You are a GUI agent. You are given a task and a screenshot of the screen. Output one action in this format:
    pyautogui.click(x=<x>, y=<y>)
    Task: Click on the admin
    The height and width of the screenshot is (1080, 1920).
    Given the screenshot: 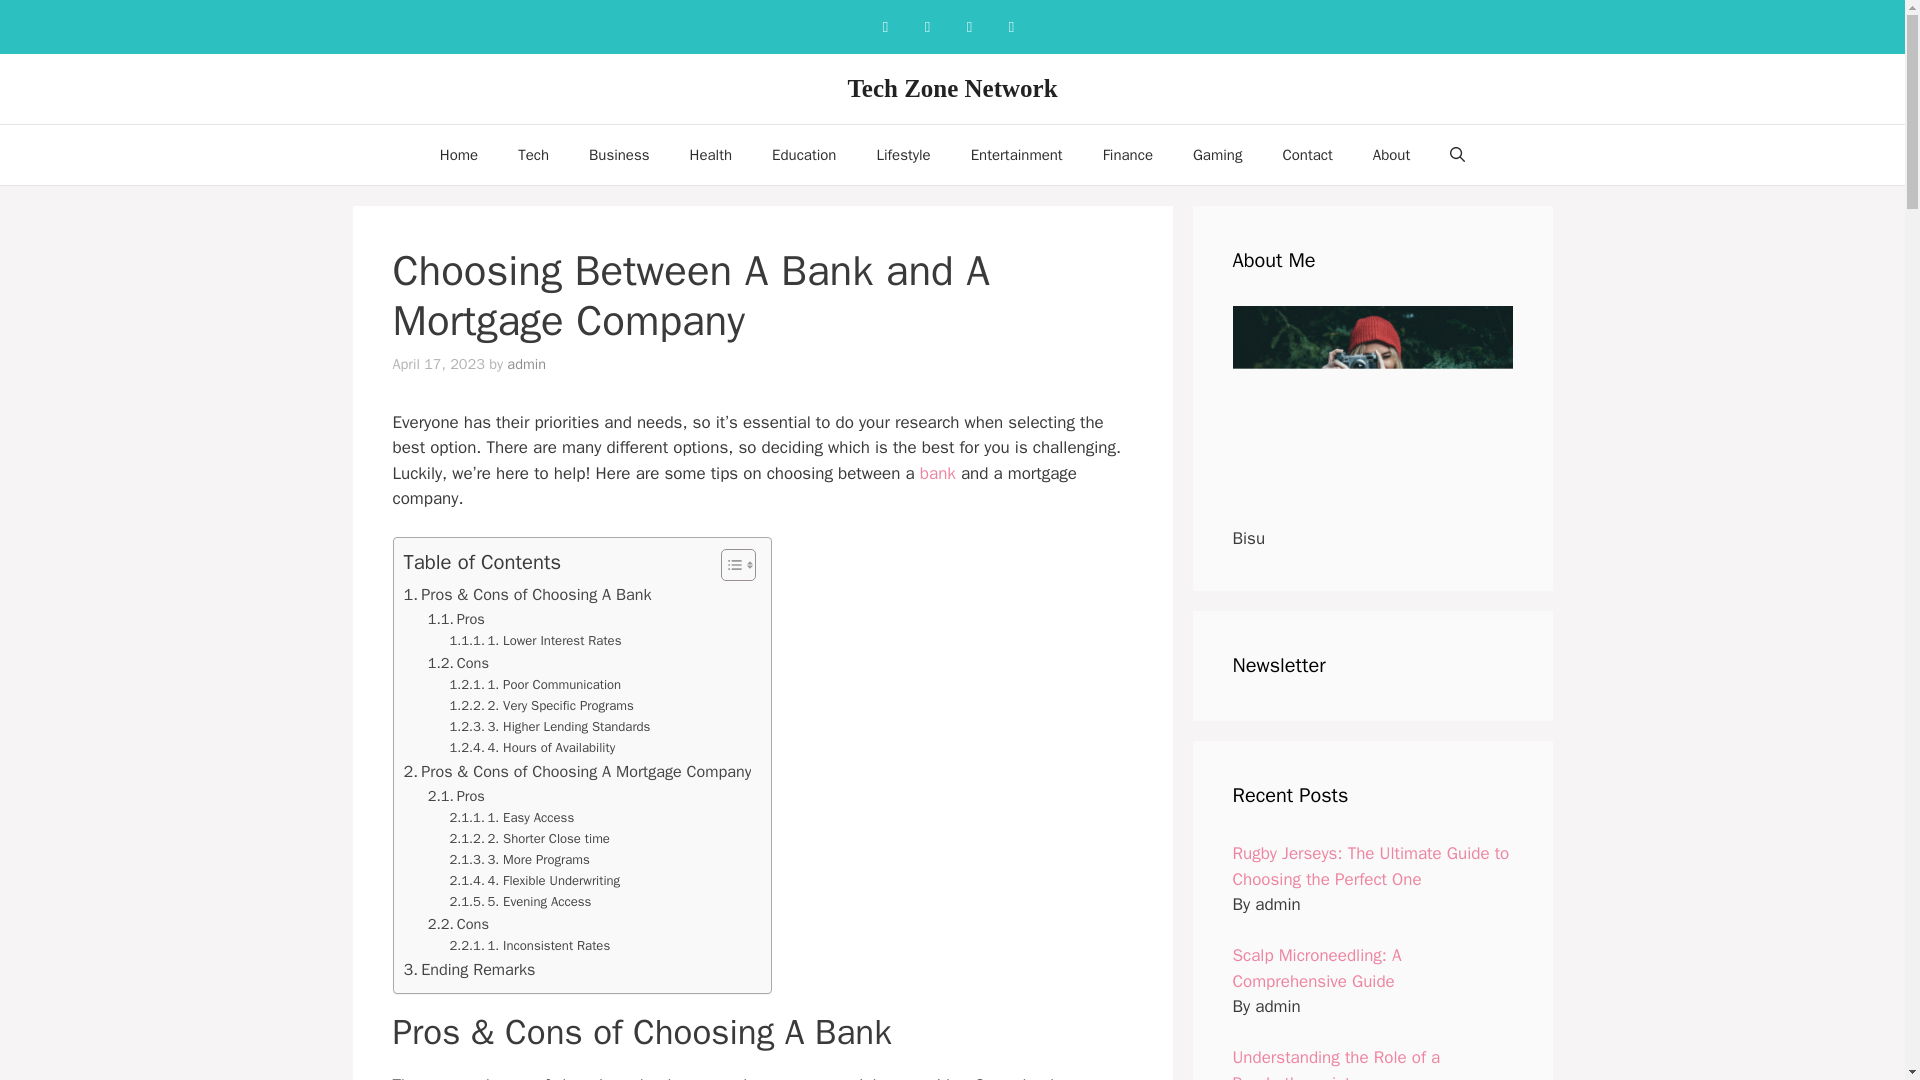 What is the action you would take?
    pyautogui.click(x=526, y=364)
    